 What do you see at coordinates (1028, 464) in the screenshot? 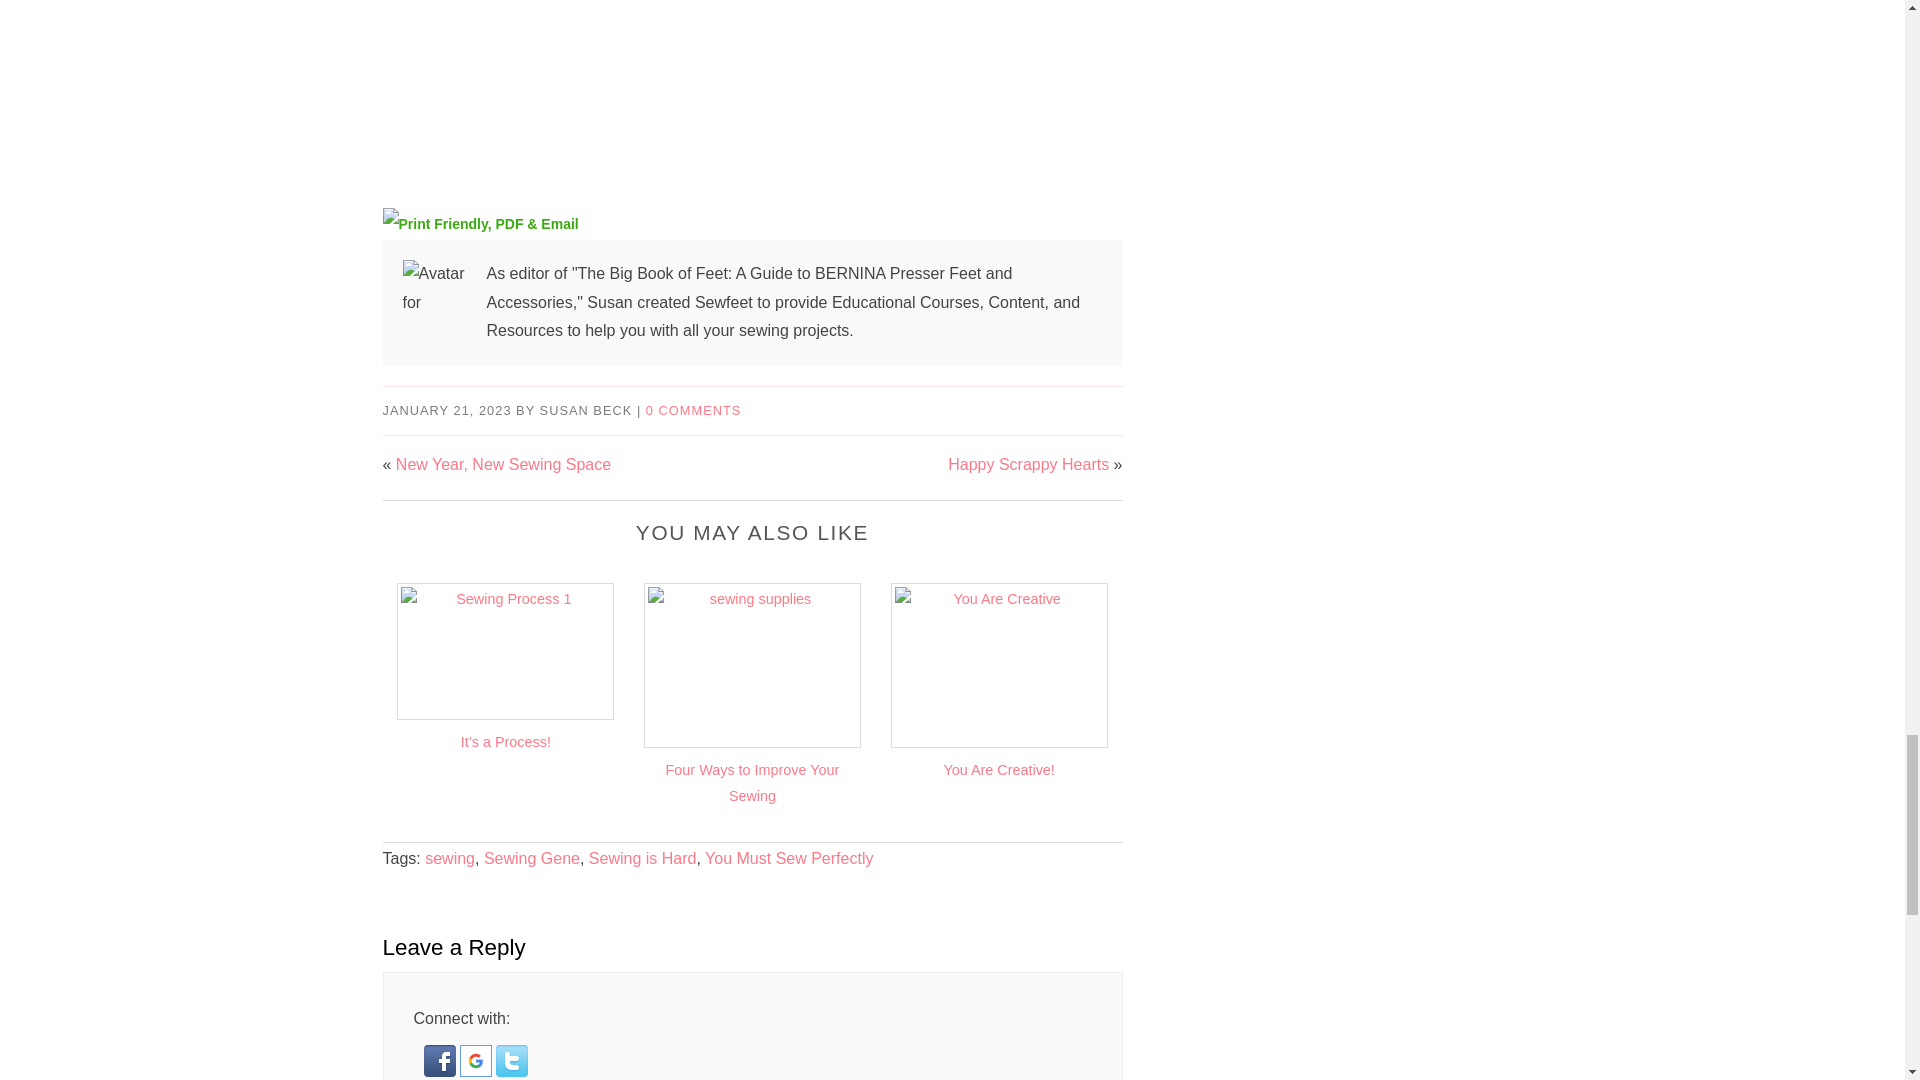
I see `Happy Scrappy Hearts` at bounding box center [1028, 464].